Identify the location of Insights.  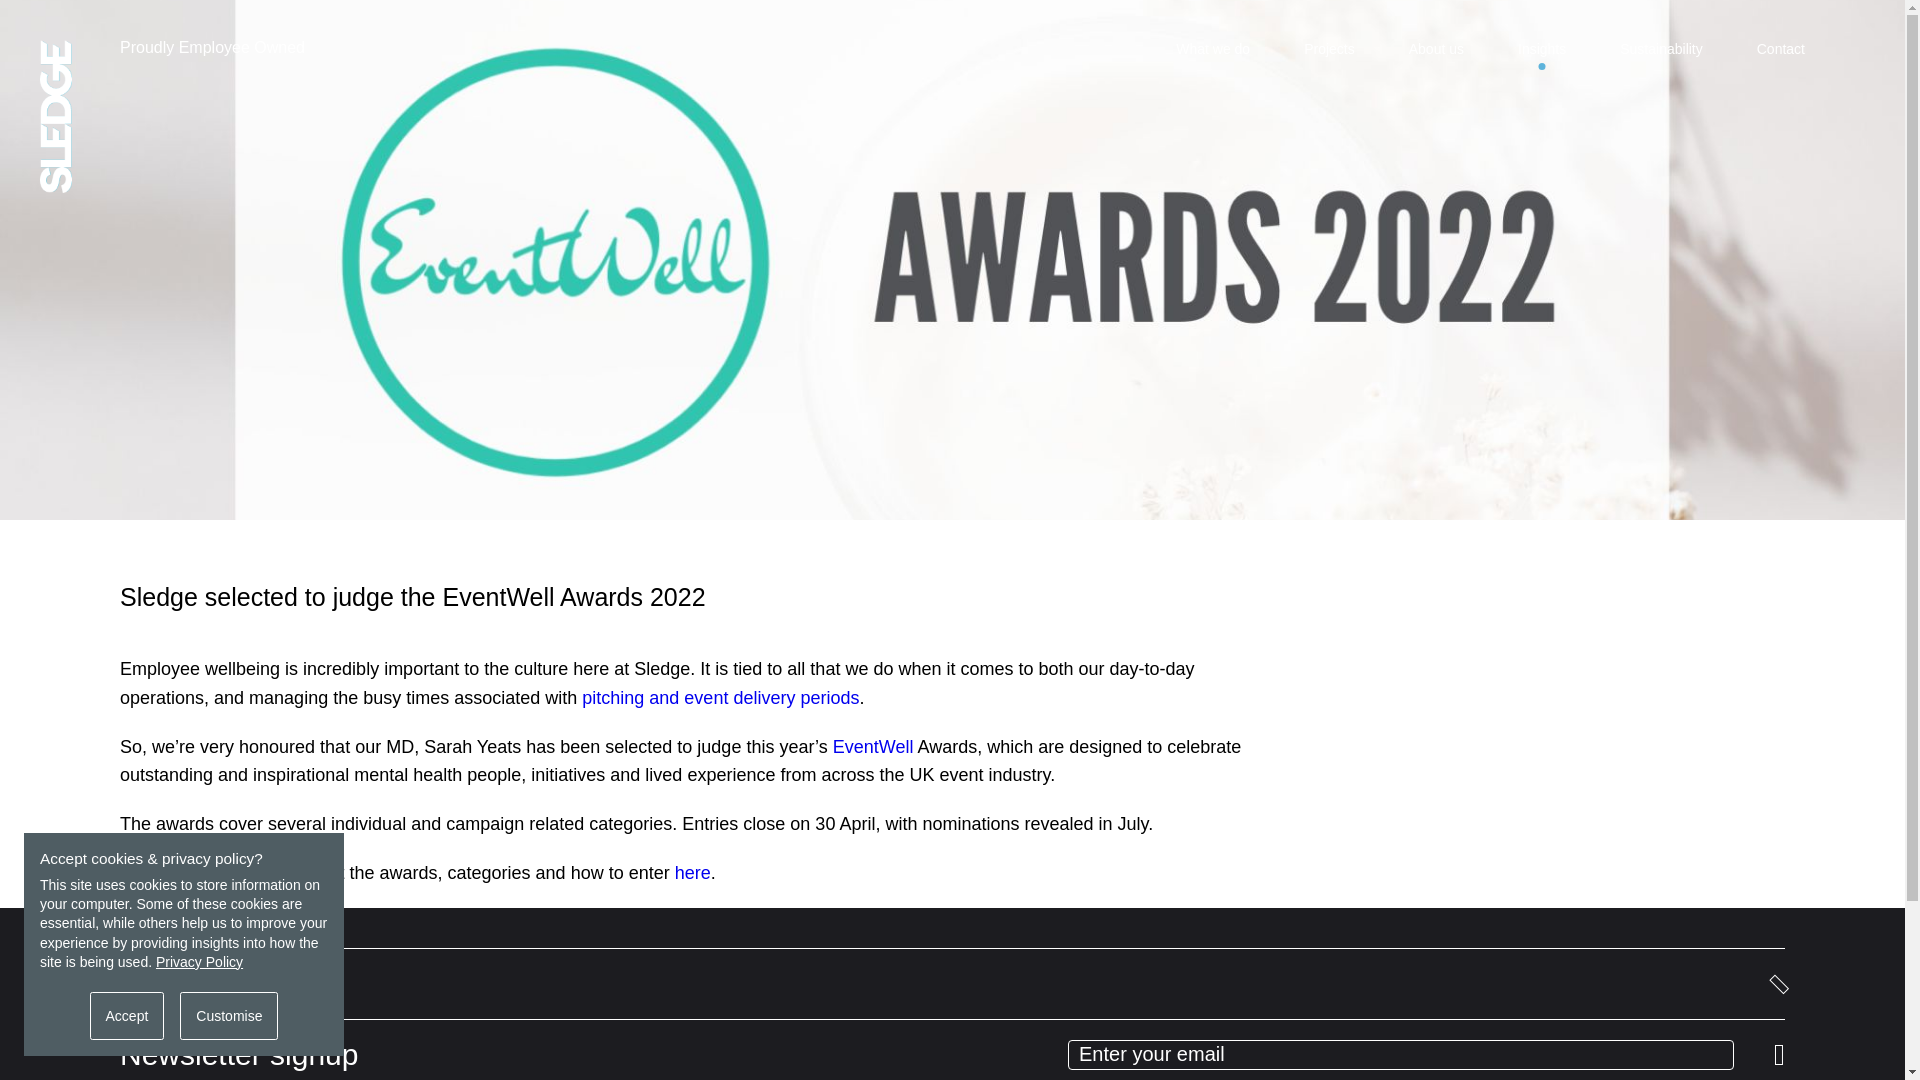
(1542, 60).